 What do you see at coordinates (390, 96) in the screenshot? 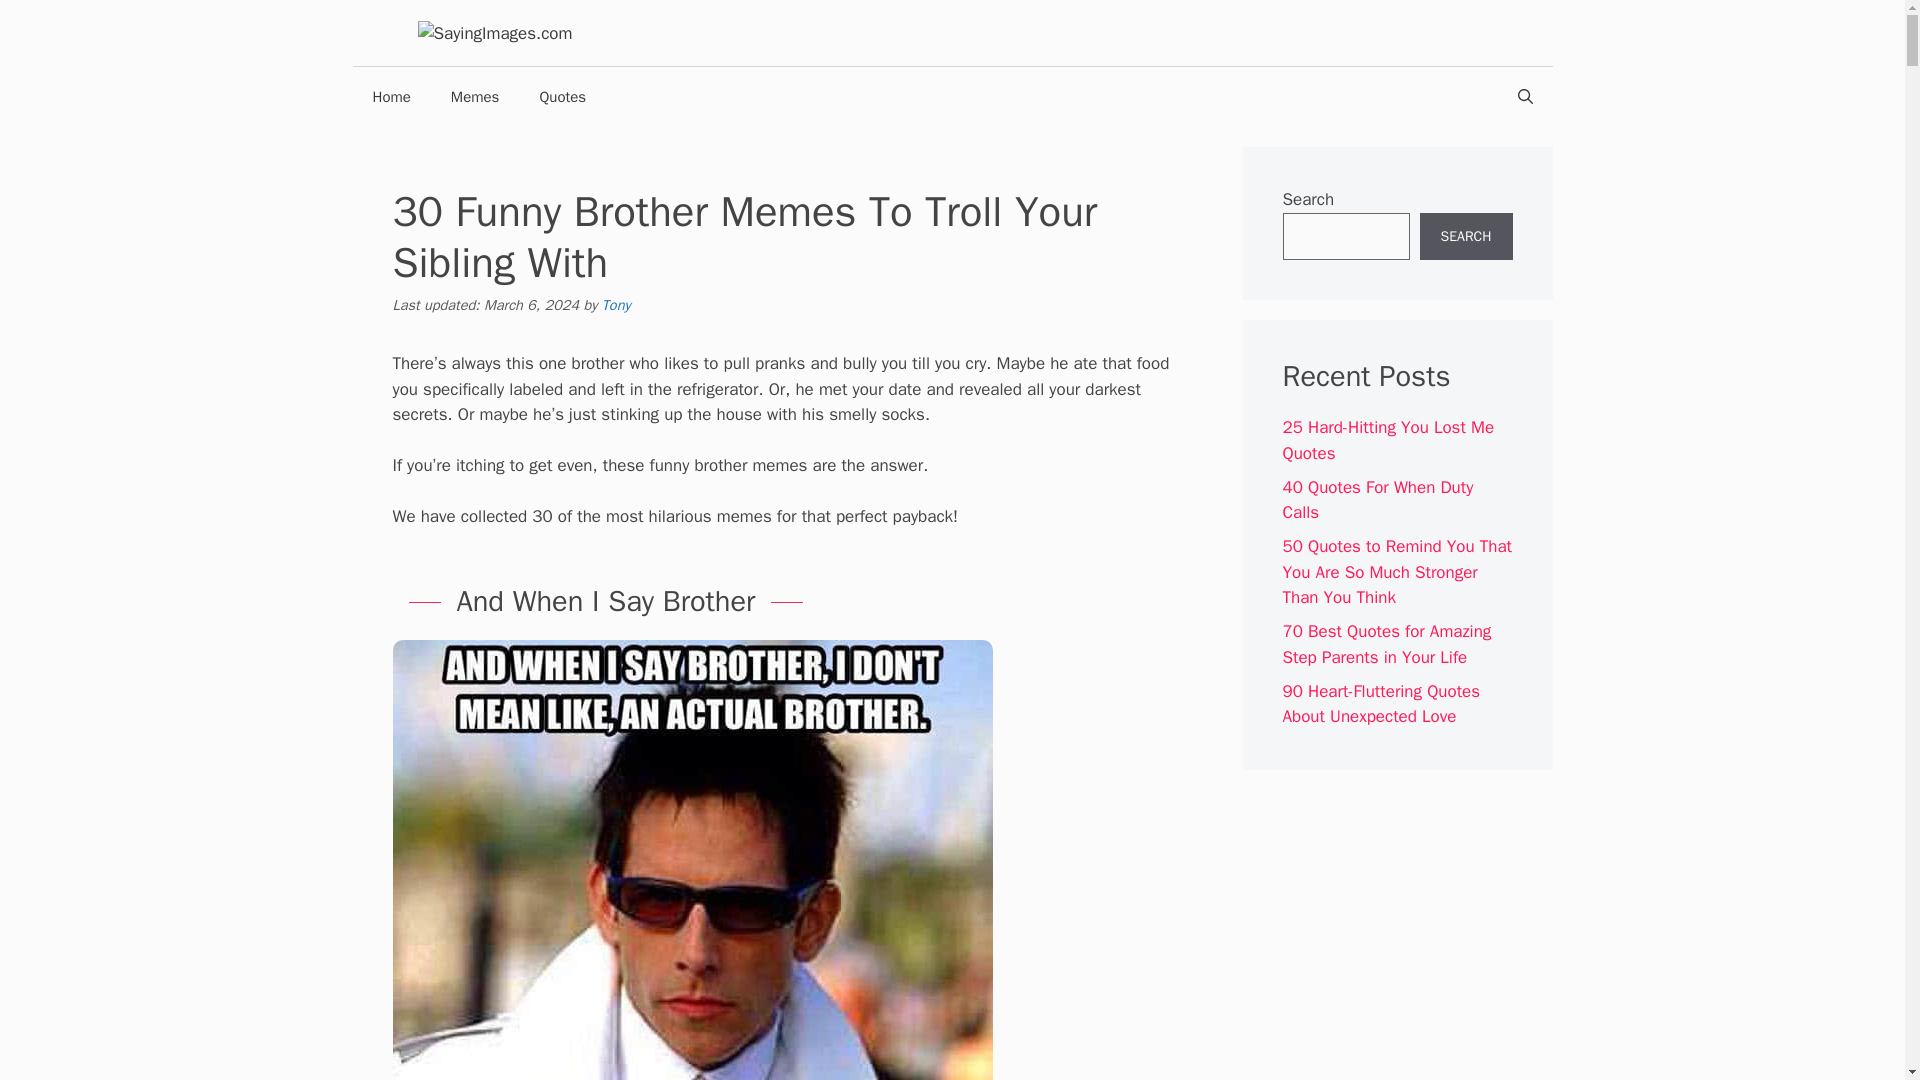
I see `Home` at bounding box center [390, 96].